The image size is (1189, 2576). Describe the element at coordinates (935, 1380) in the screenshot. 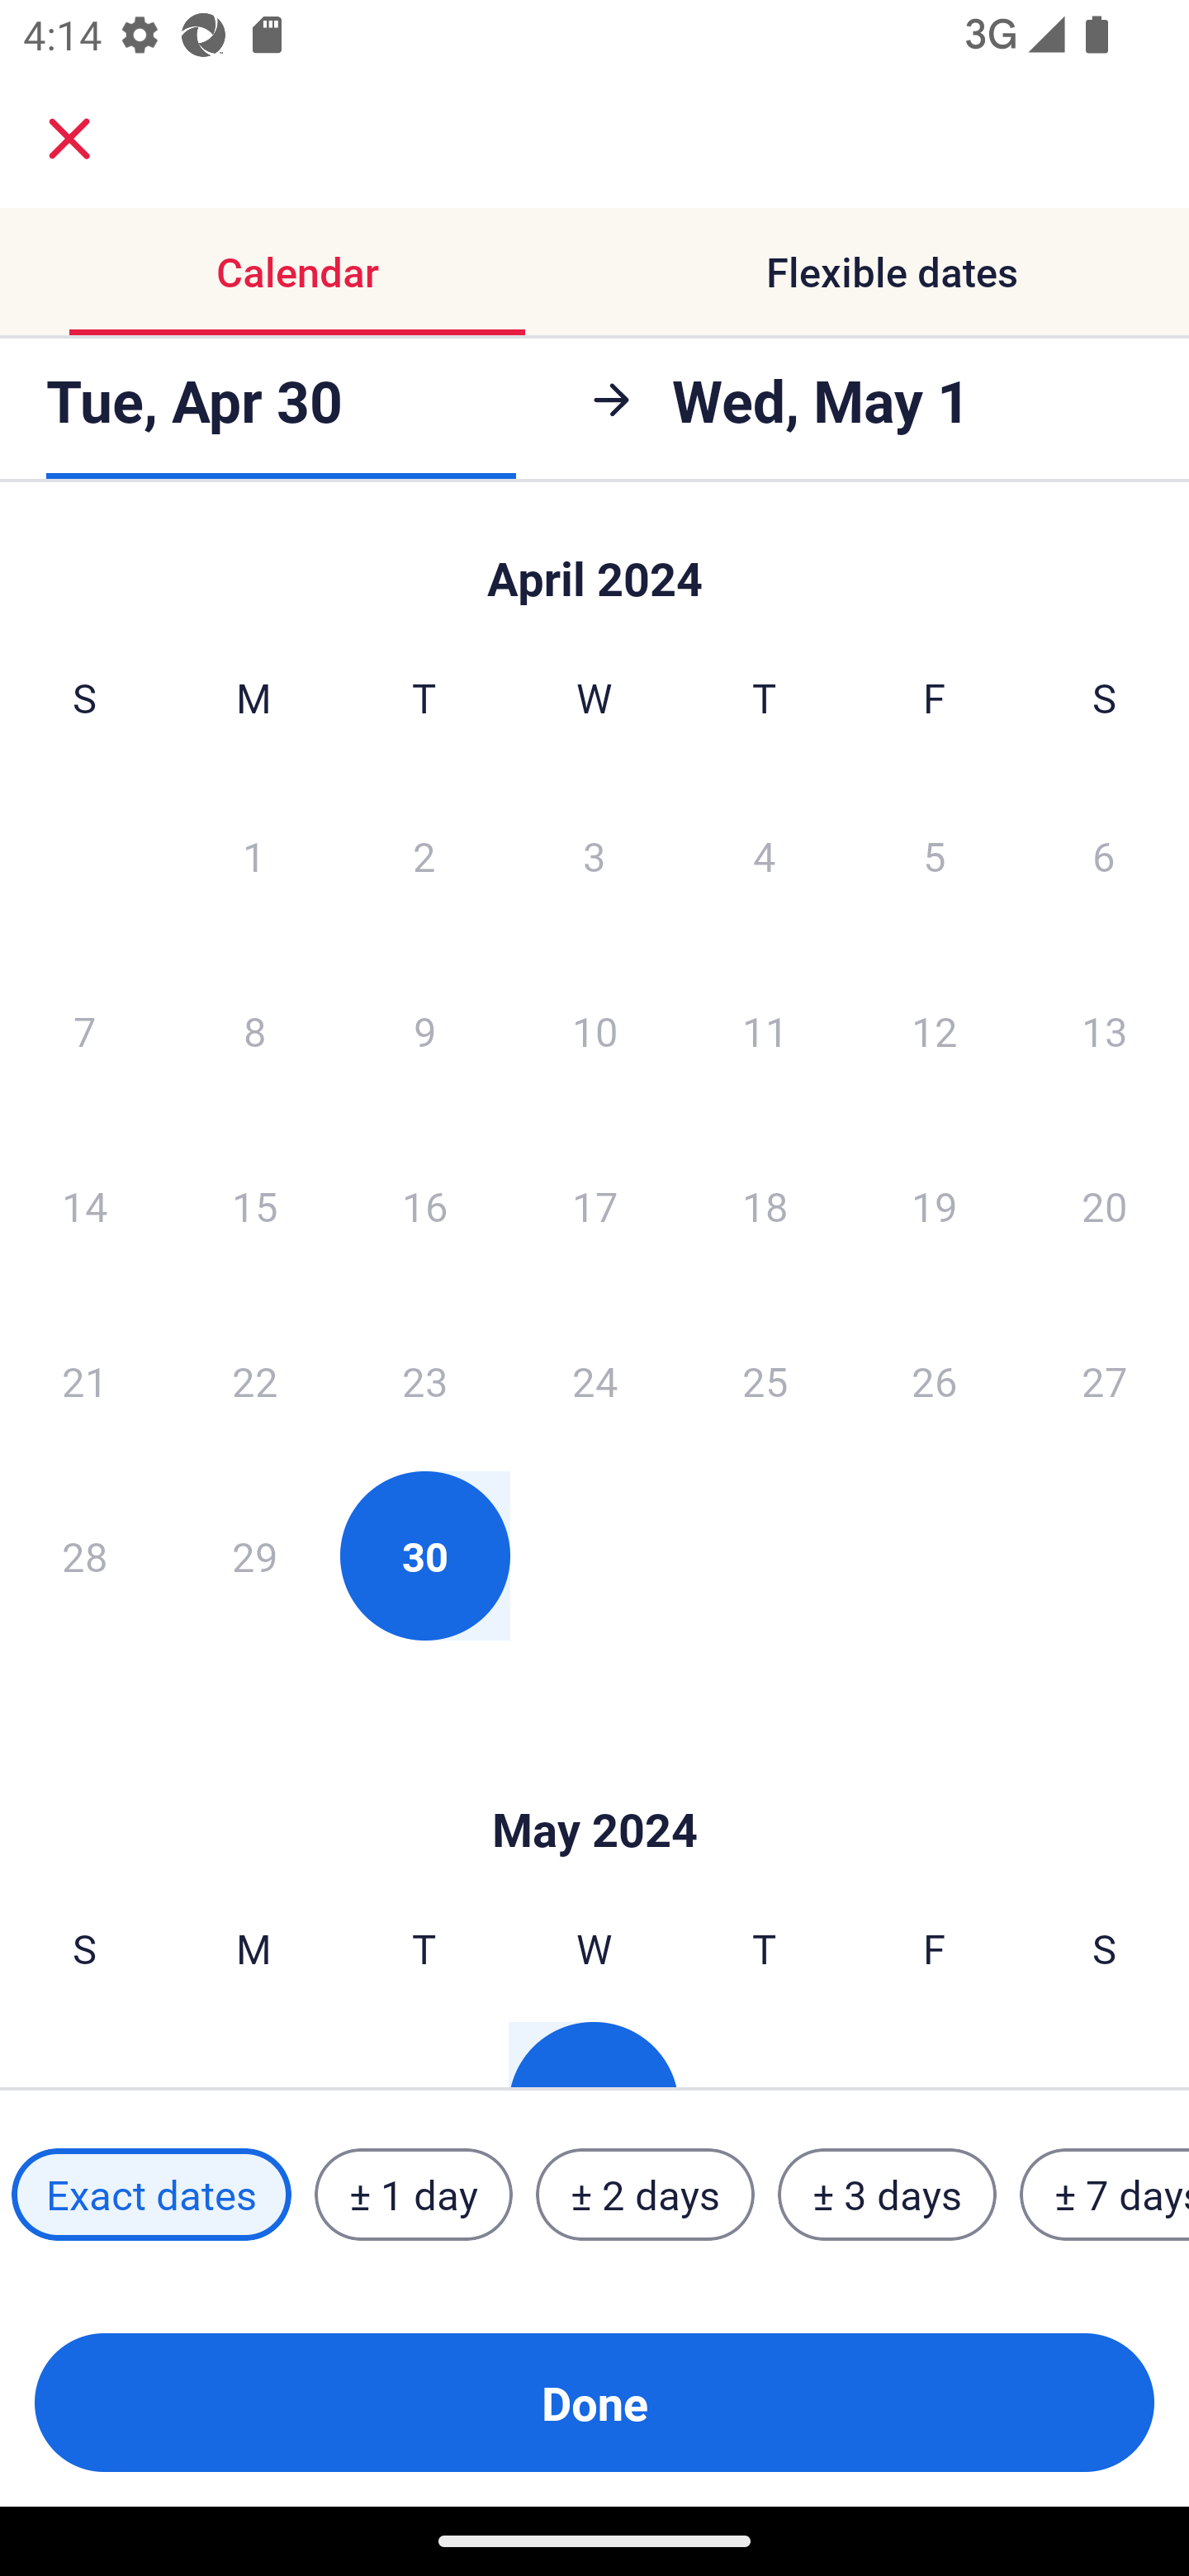

I see `26 Friday, April 26, 2024` at that location.